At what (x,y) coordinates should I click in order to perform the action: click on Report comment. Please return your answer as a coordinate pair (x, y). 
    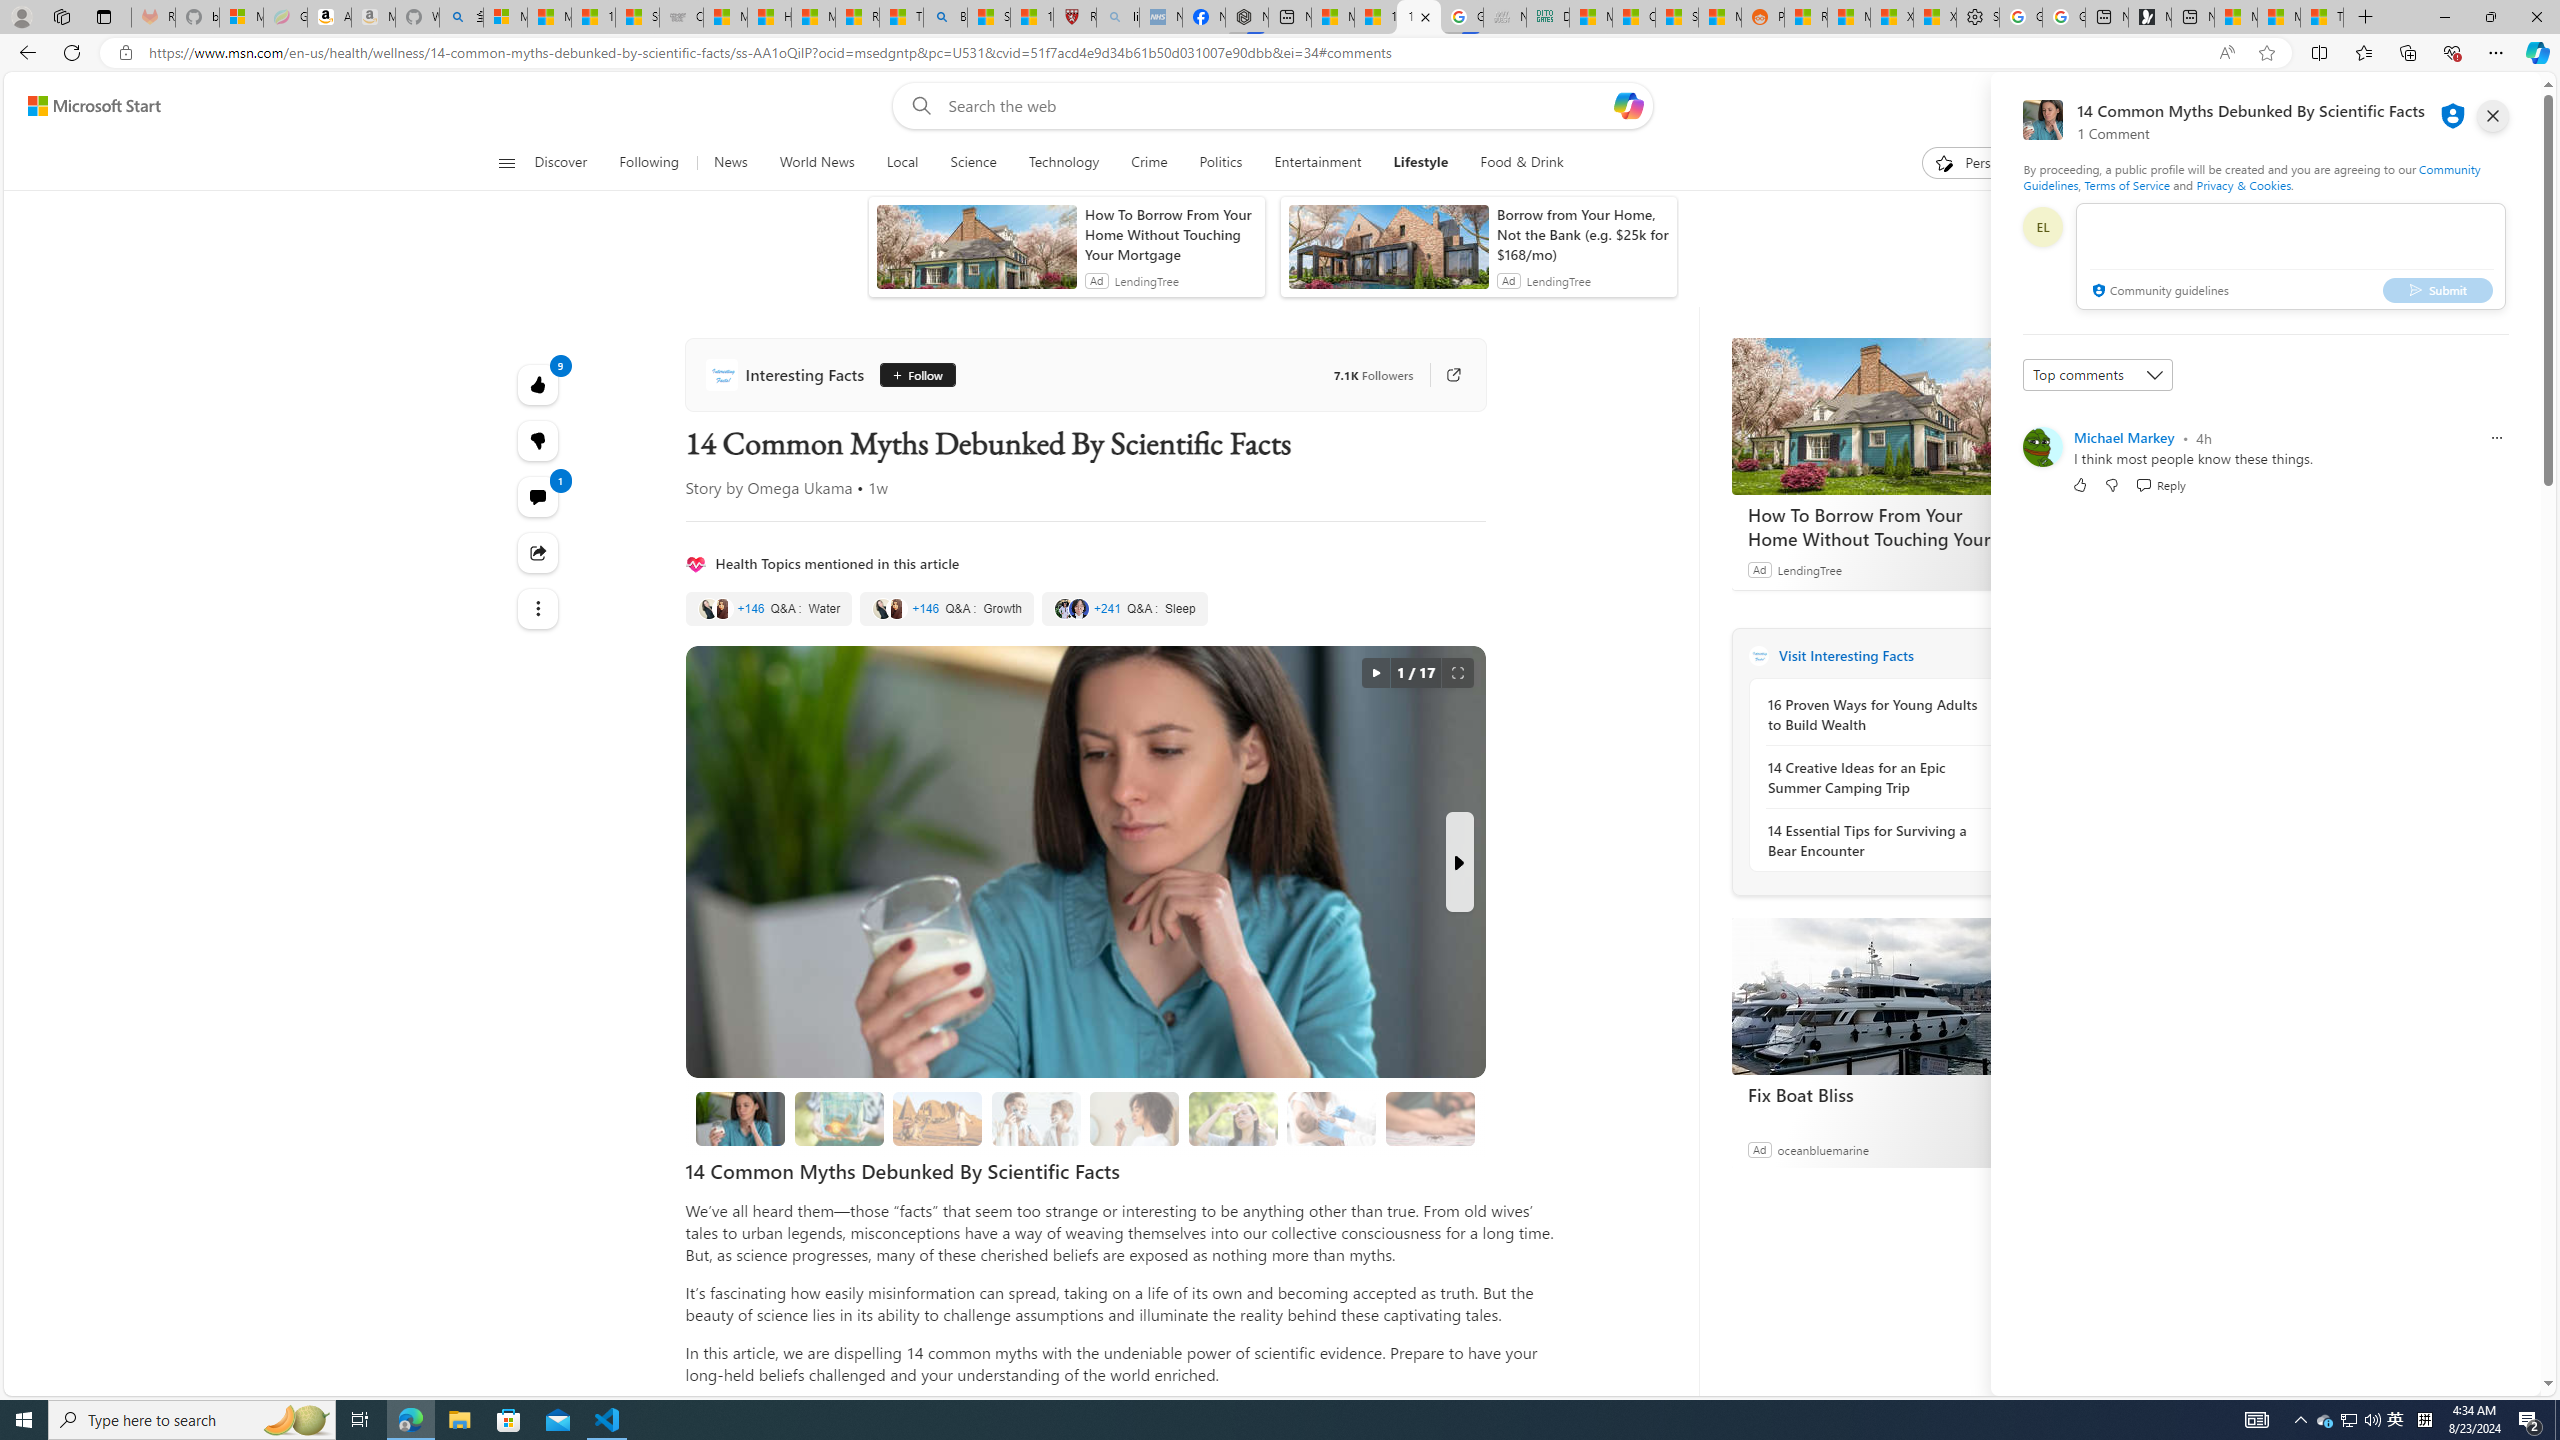
    Looking at the image, I should click on (2496, 438).